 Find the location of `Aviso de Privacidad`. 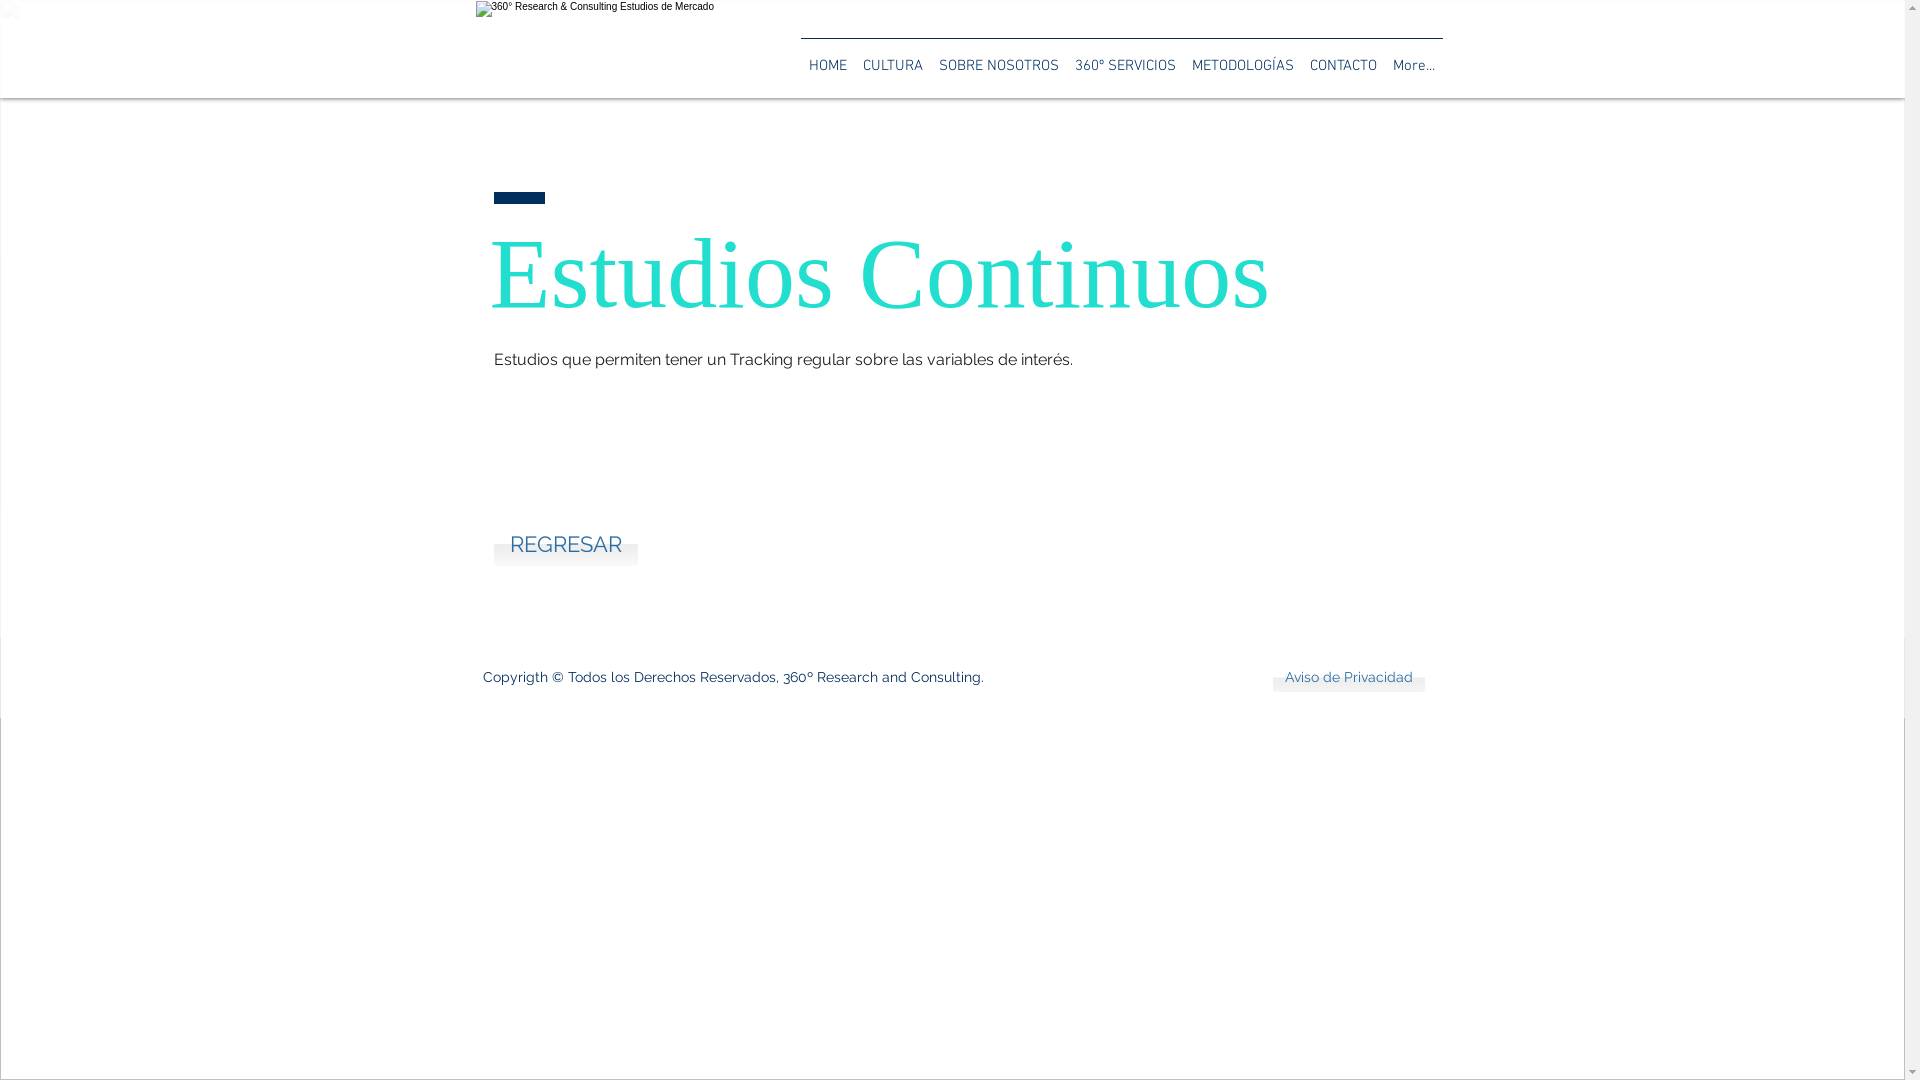

Aviso de Privacidad is located at coordinates (1348, 678).